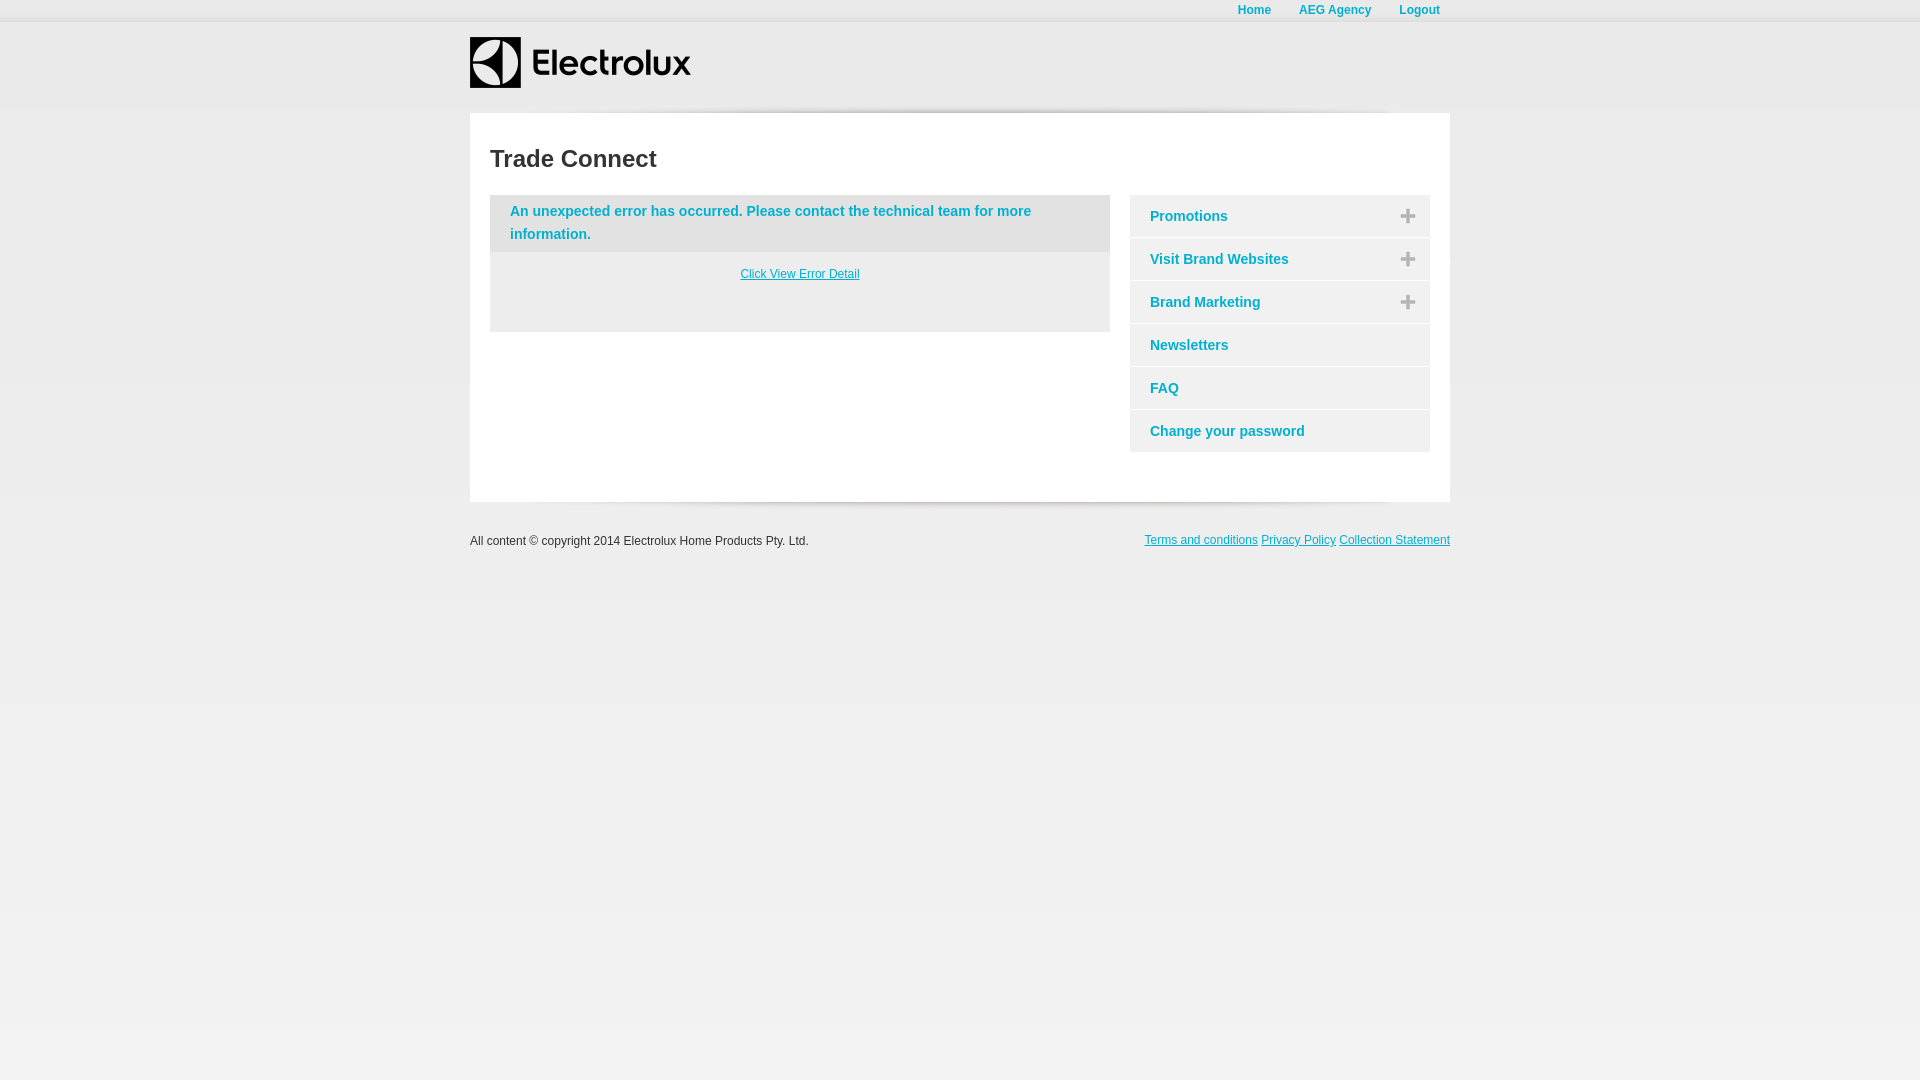  What do you see at coordinates (1280, 431) in the screenshot?
I see `Change your password` at bounding box center [1280, 431].